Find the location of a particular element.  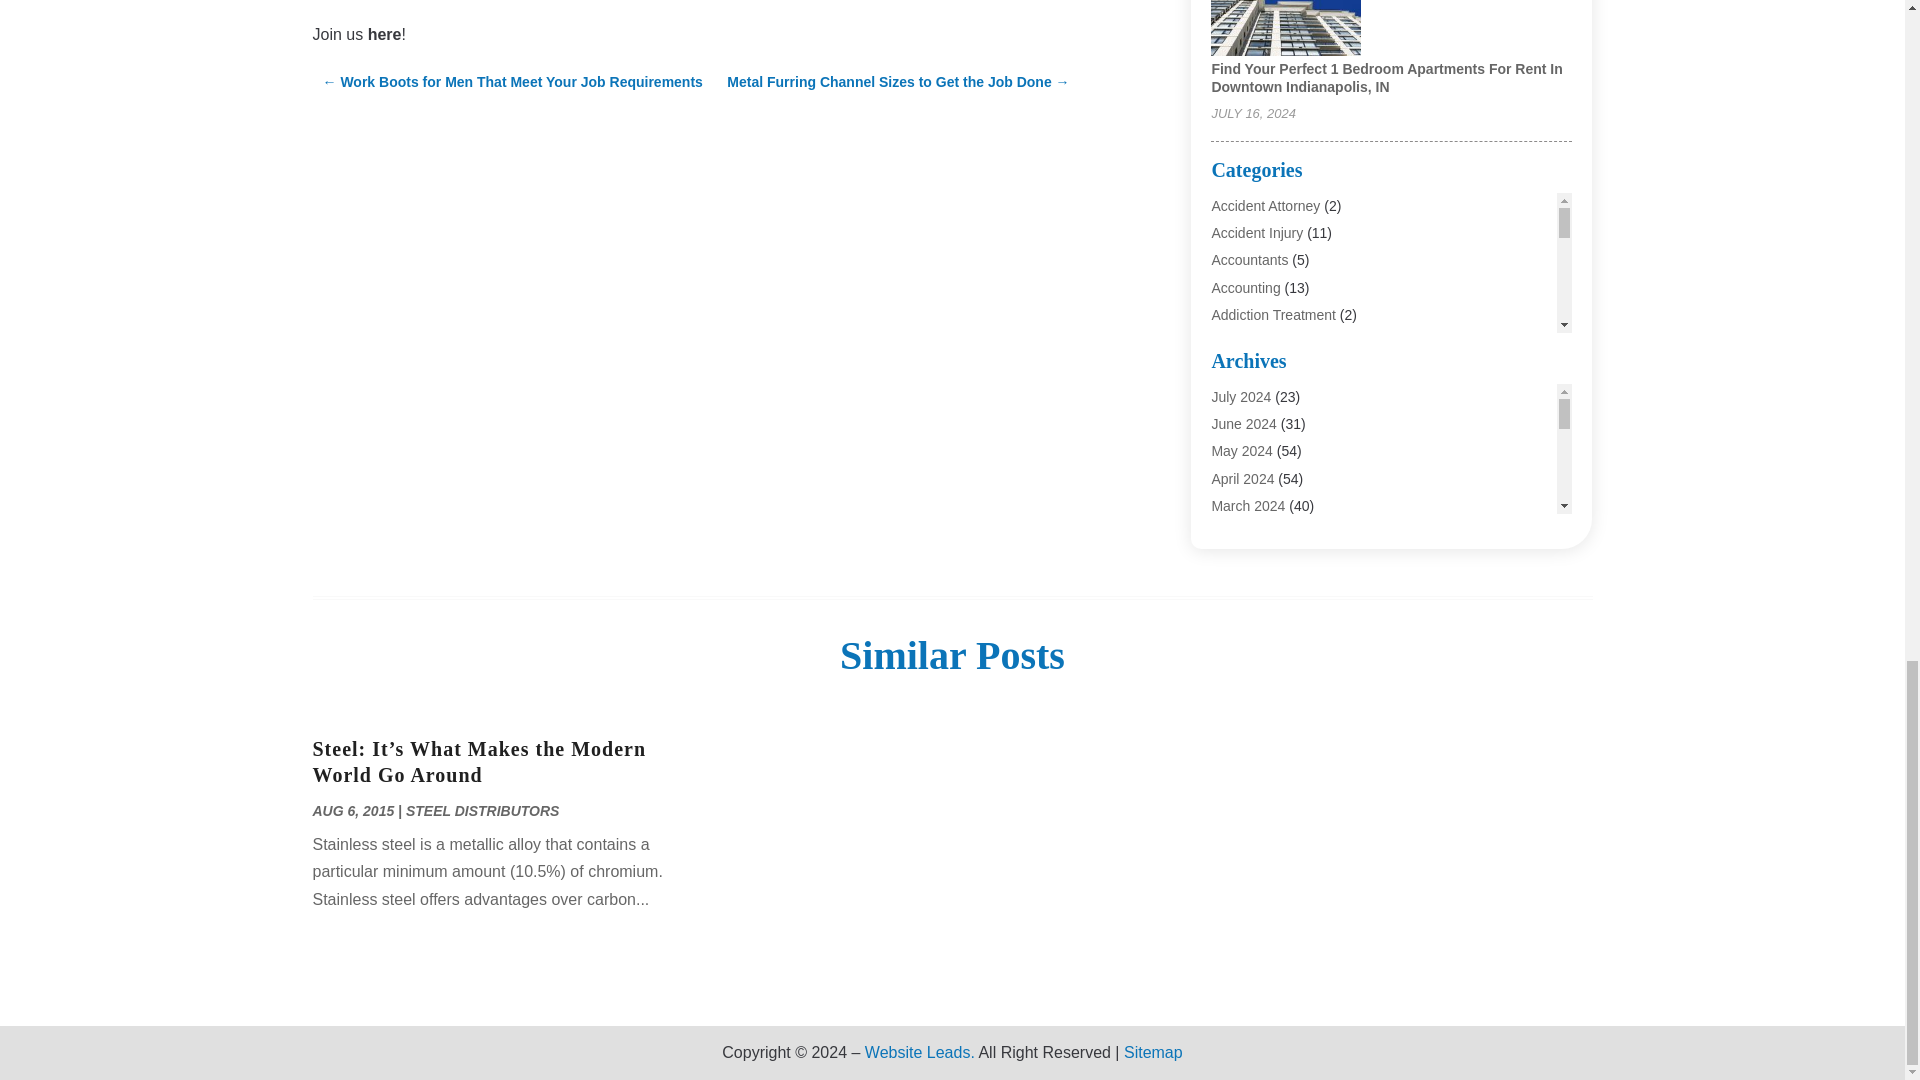

Accountants is located at coordinates (1250, 259).